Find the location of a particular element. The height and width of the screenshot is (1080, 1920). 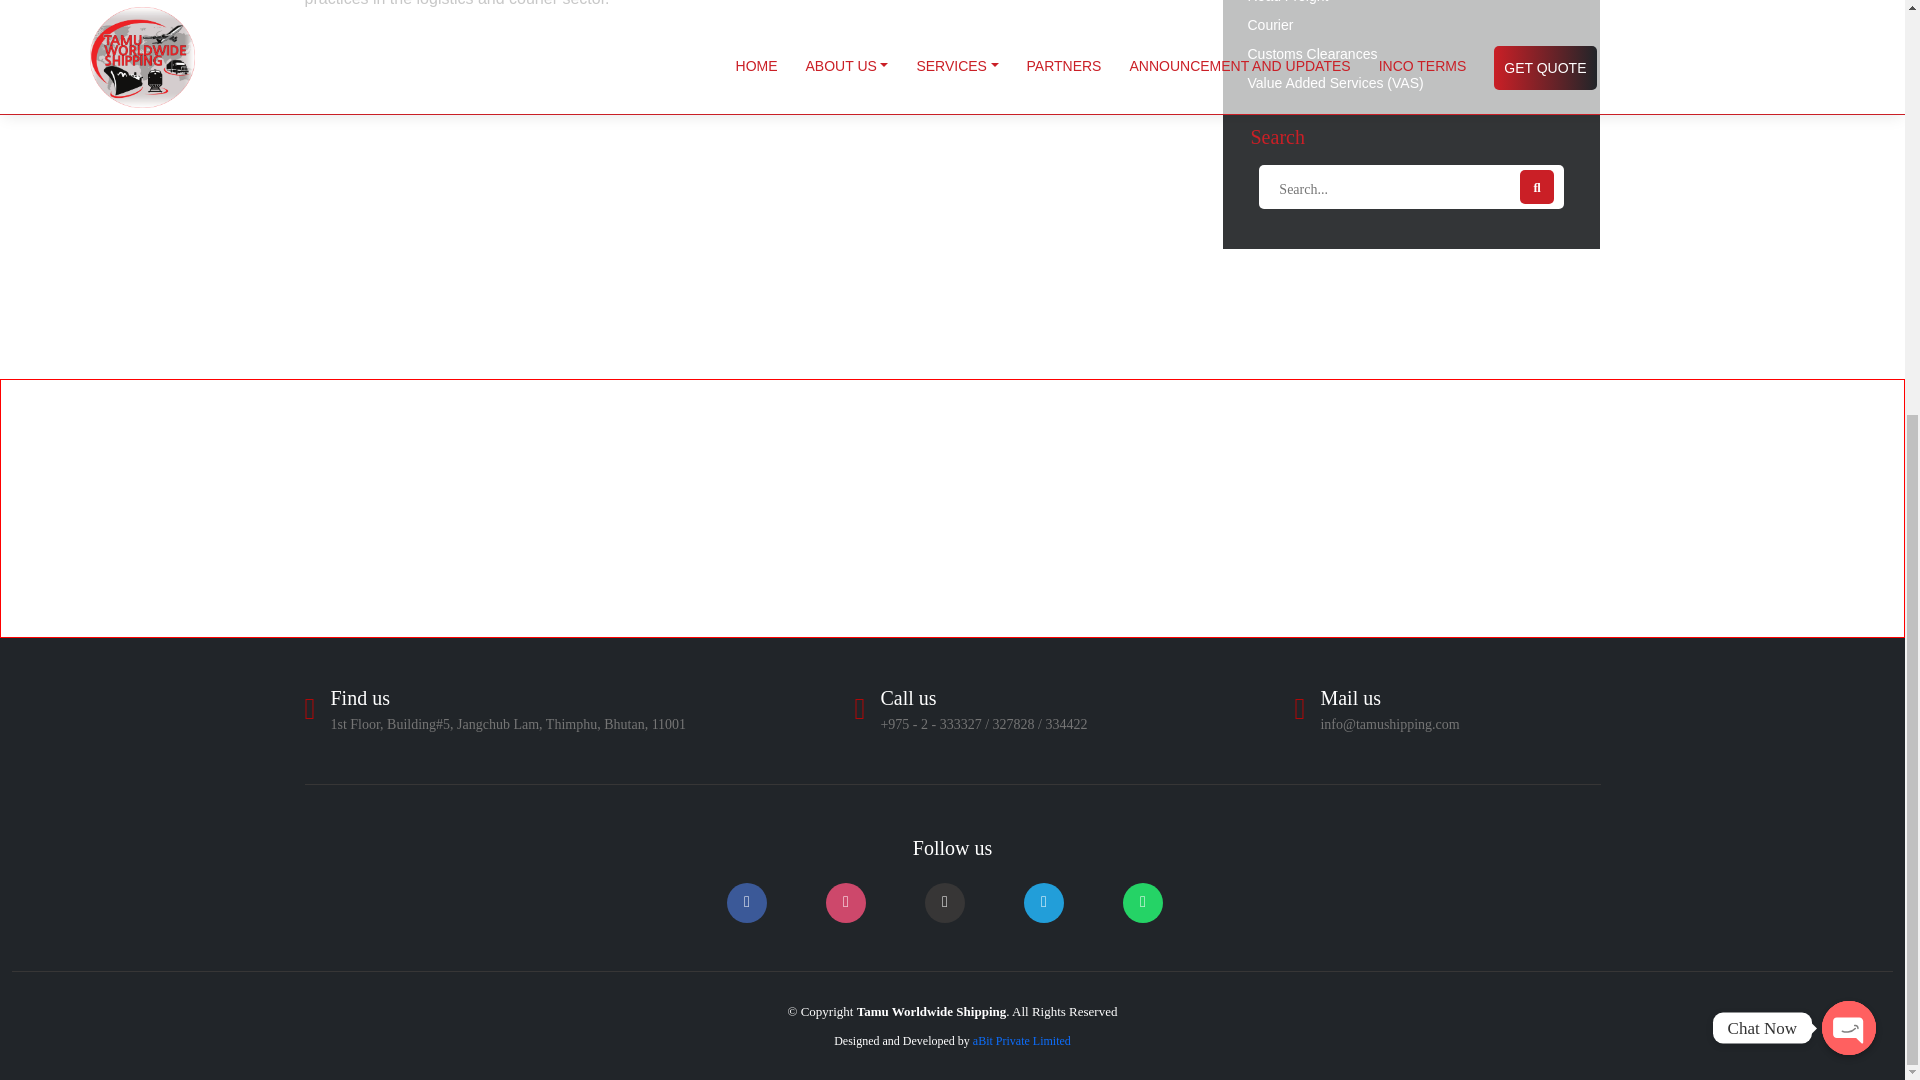

Road Freight is located at coordinates (1410, 4).